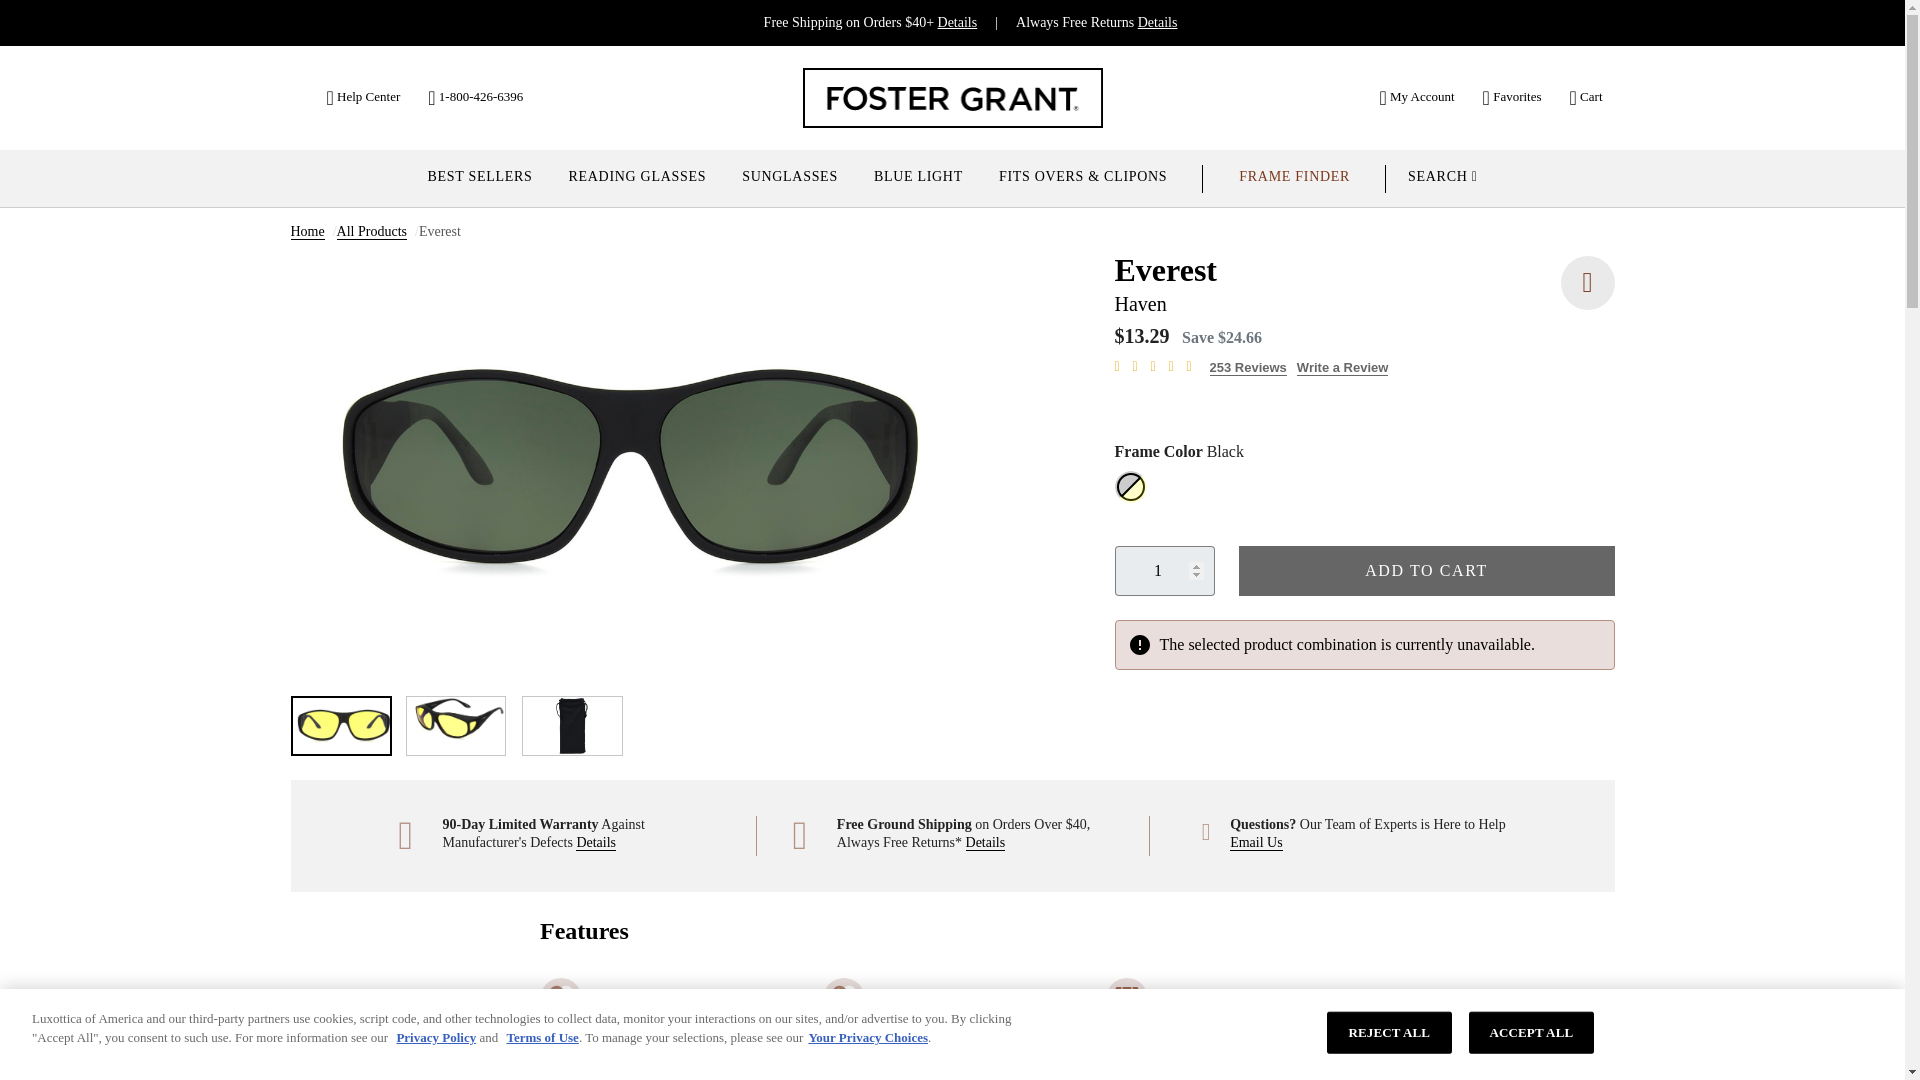 The image size is (1920, 1080). Describe the element at coordinates (1158, 22) in the screenshot. I see `Details` at that location.